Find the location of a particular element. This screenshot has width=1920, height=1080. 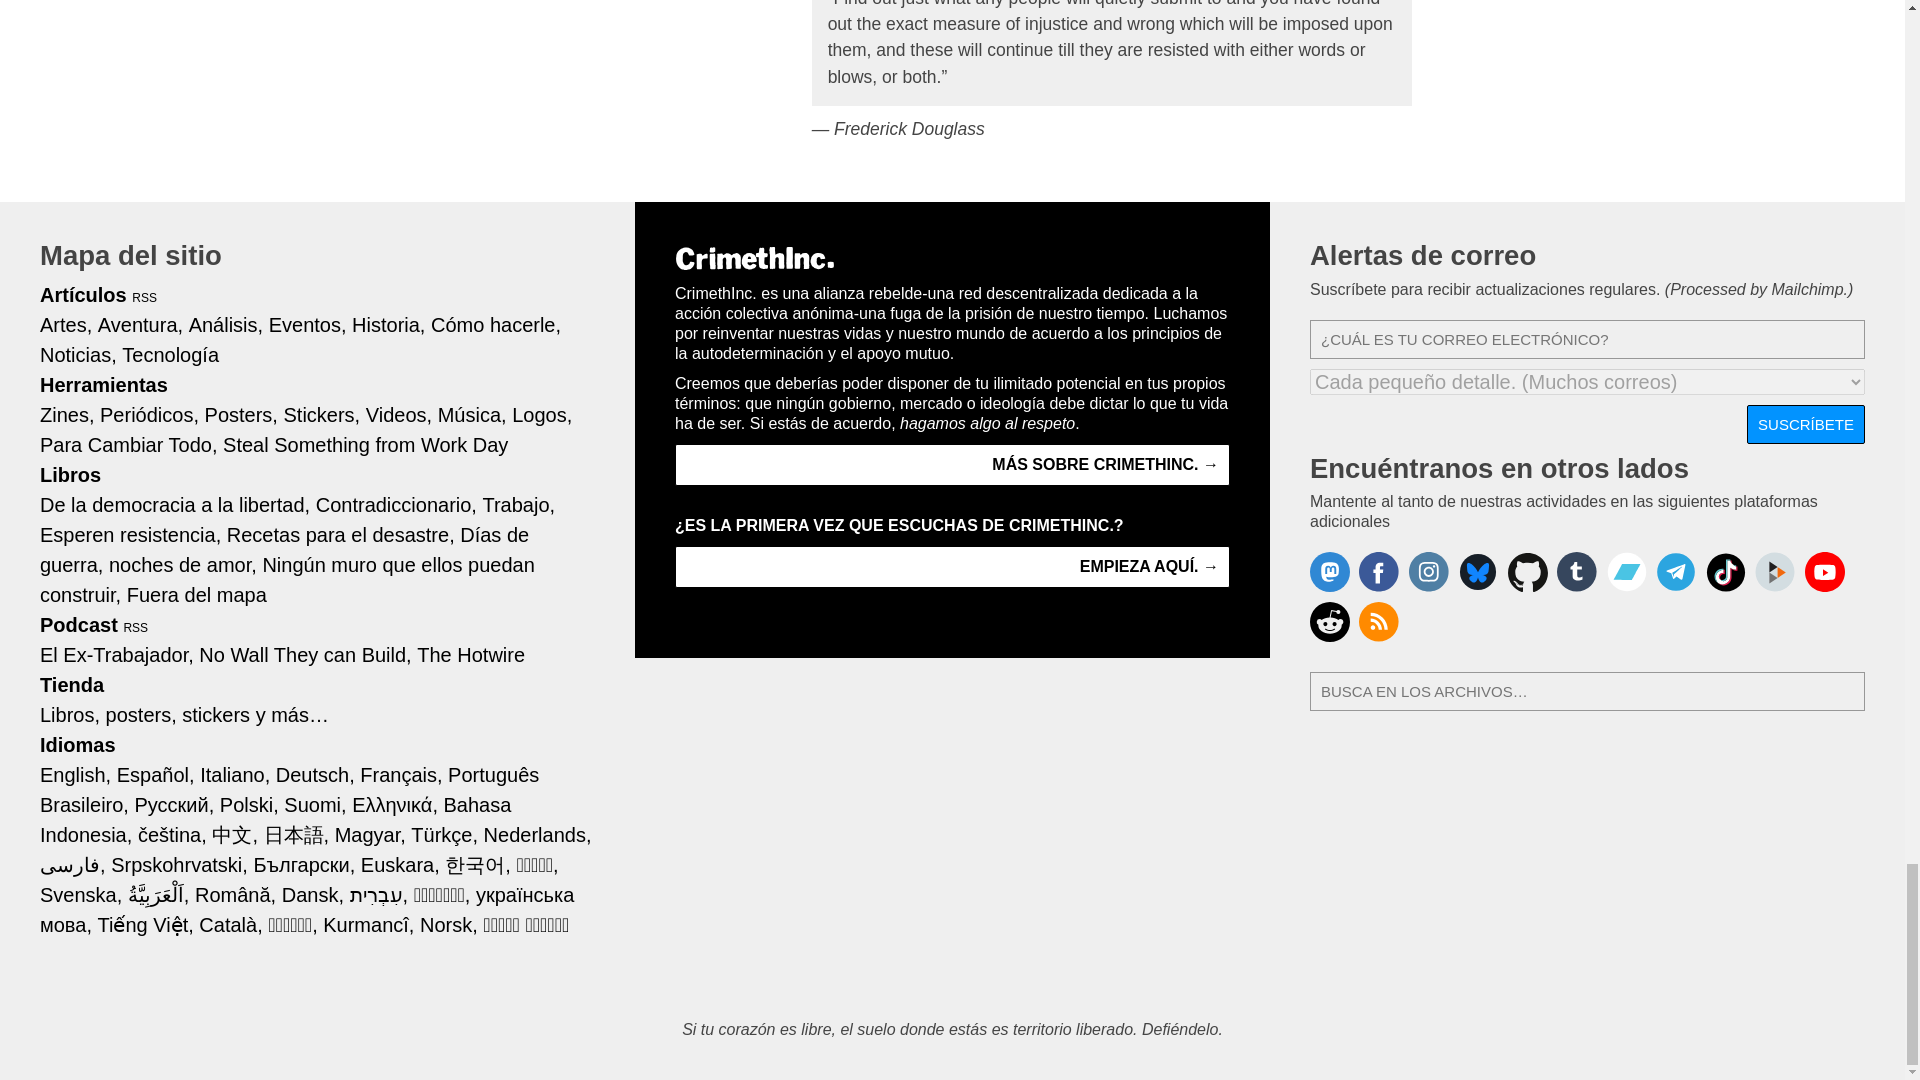

Herramientas is located at coordinates (104, 384).